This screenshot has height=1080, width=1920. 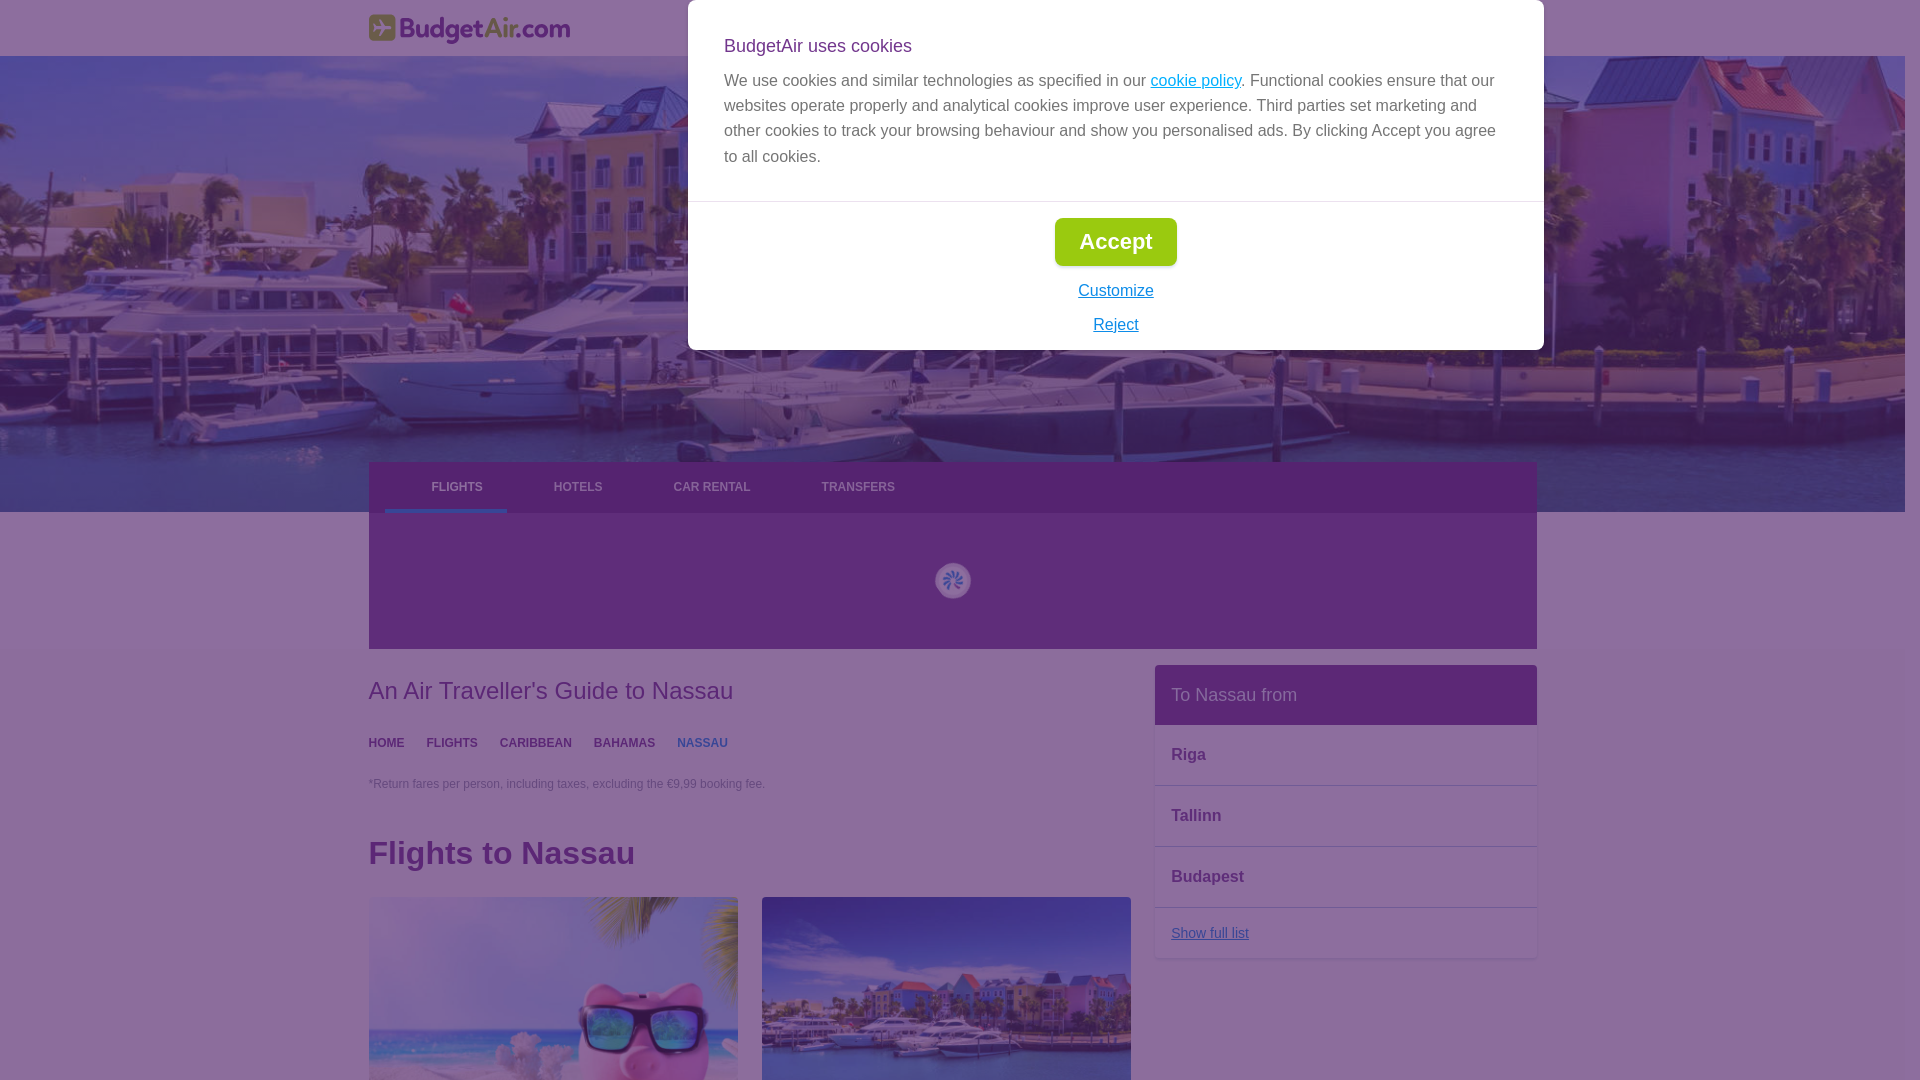 What do you see at coordinates (1114, 242) in the screenshot?
I see `Accept` at bounding box center [1114, 242].